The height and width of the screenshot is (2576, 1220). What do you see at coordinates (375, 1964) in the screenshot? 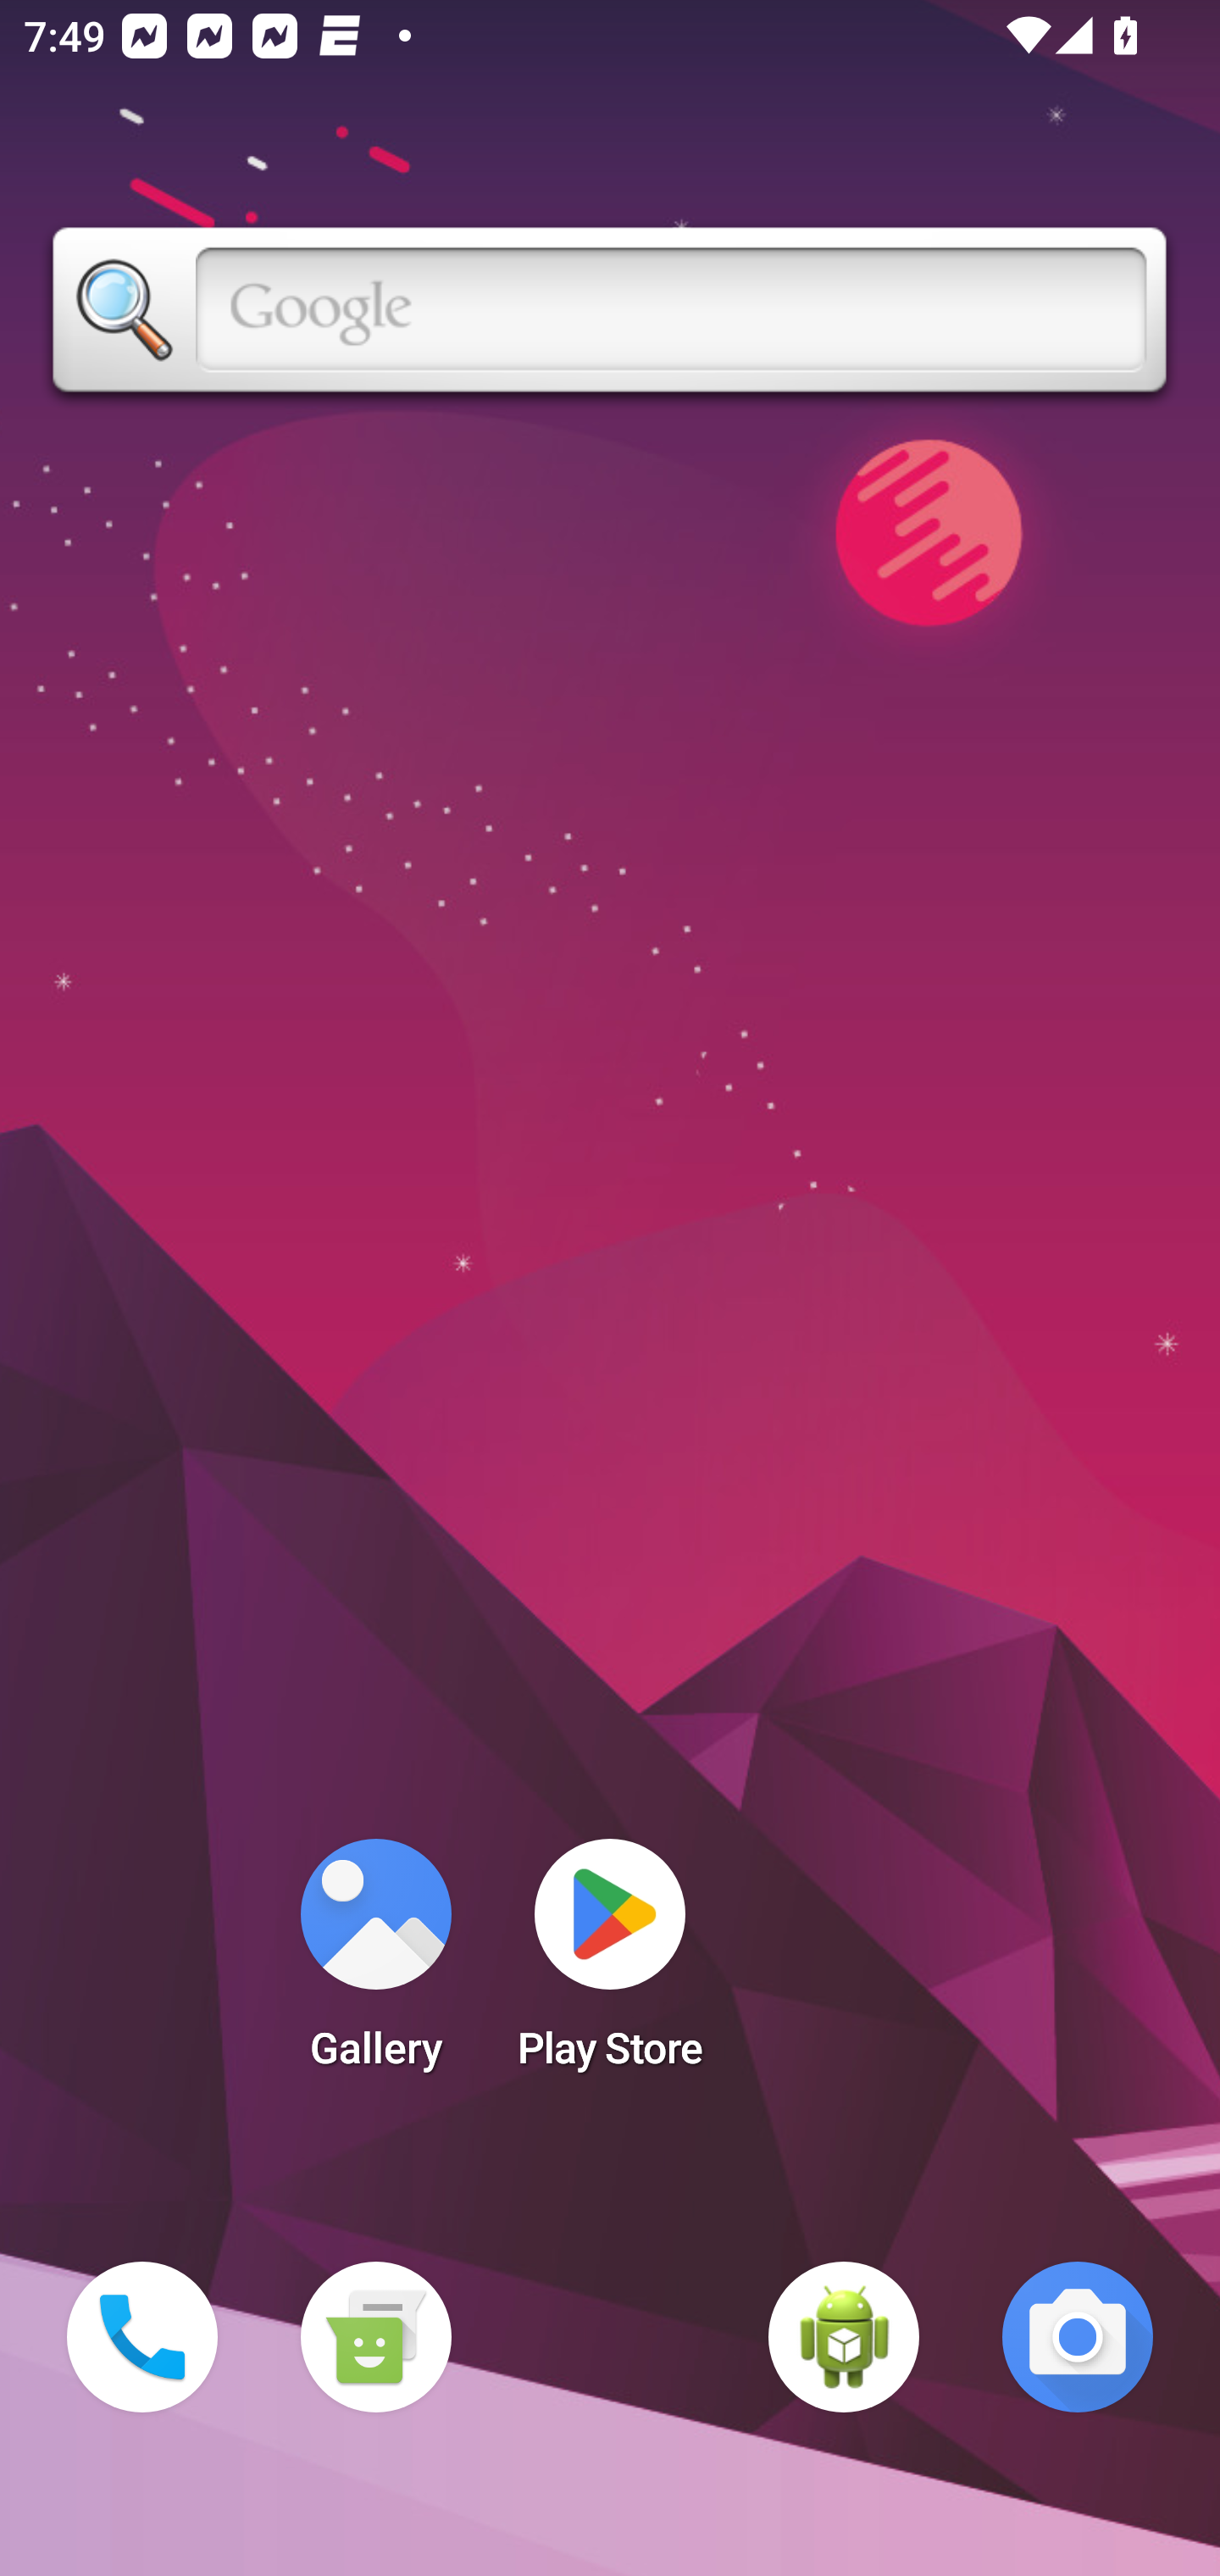
I see `Gallery` at bounding box center [375, 1964].